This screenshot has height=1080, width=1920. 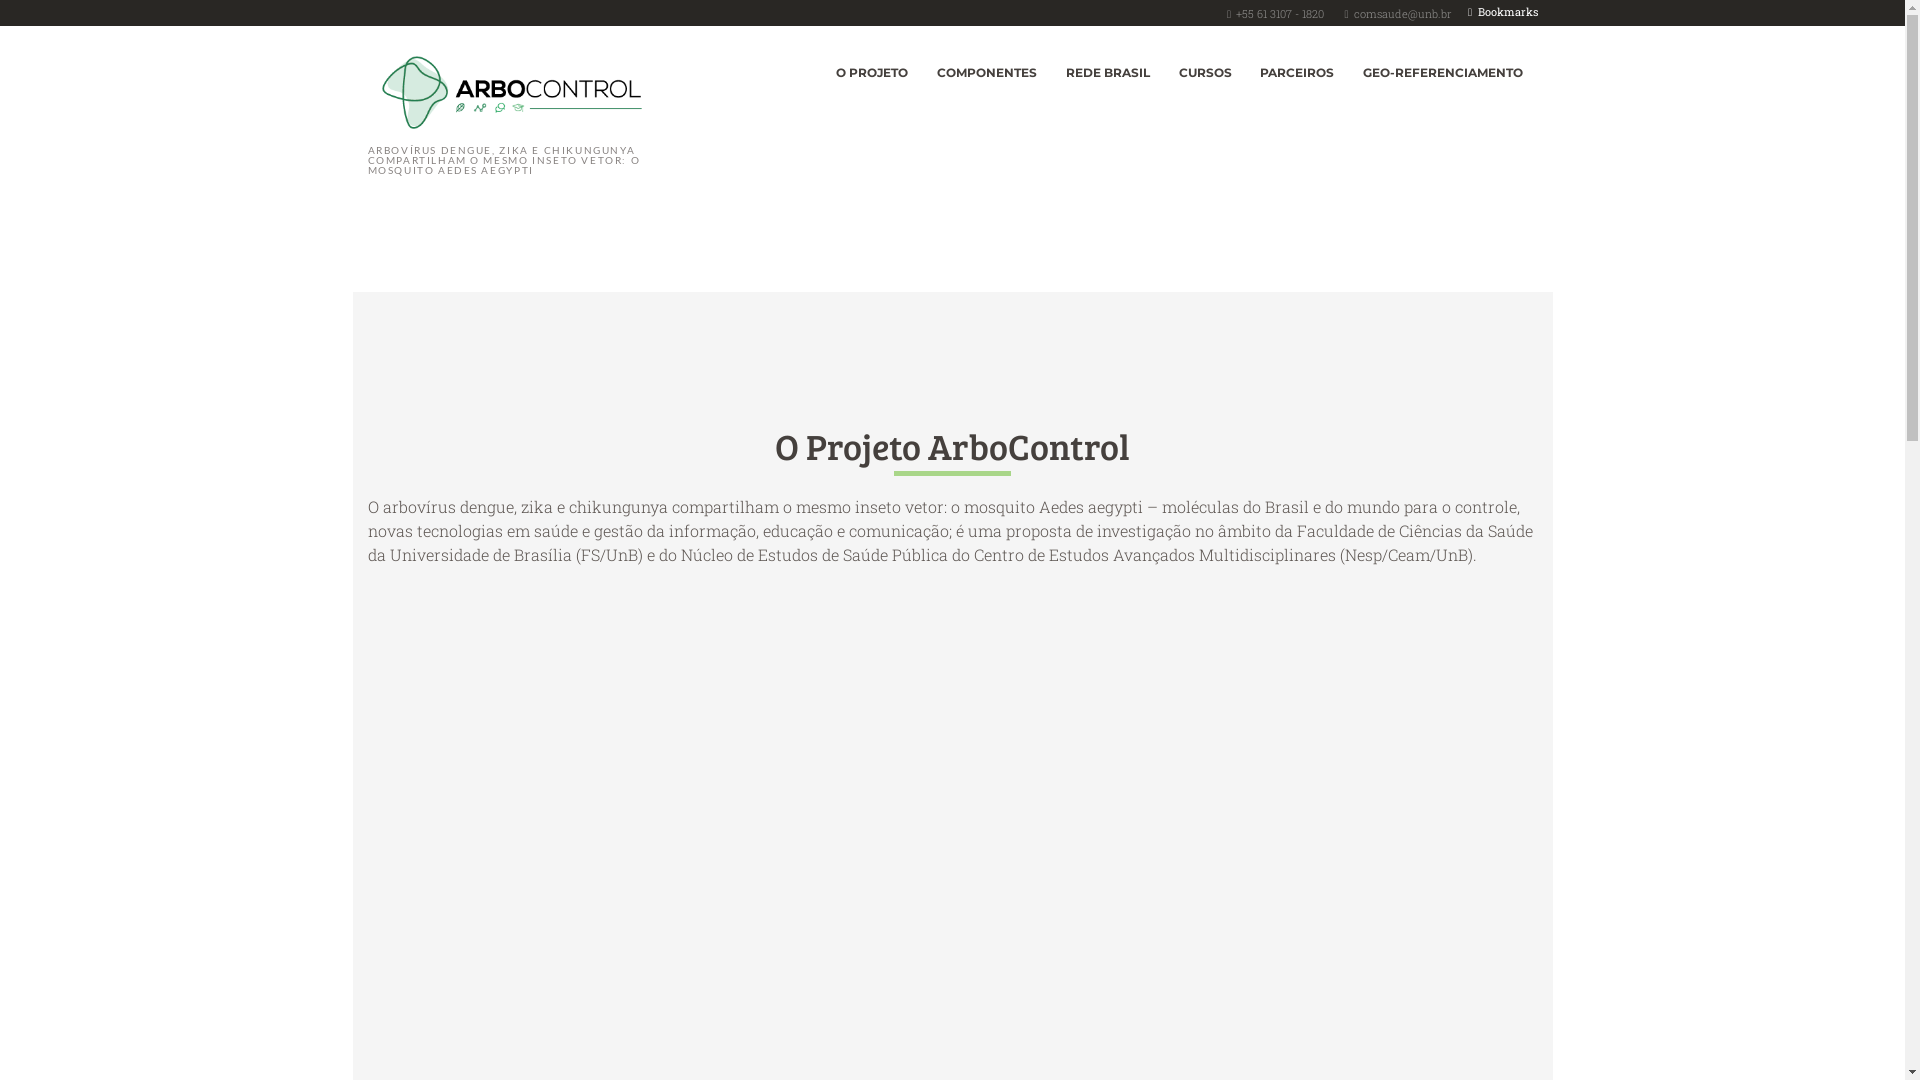 I want to click on REDE BRASIL, so click(x=1108, y=74).